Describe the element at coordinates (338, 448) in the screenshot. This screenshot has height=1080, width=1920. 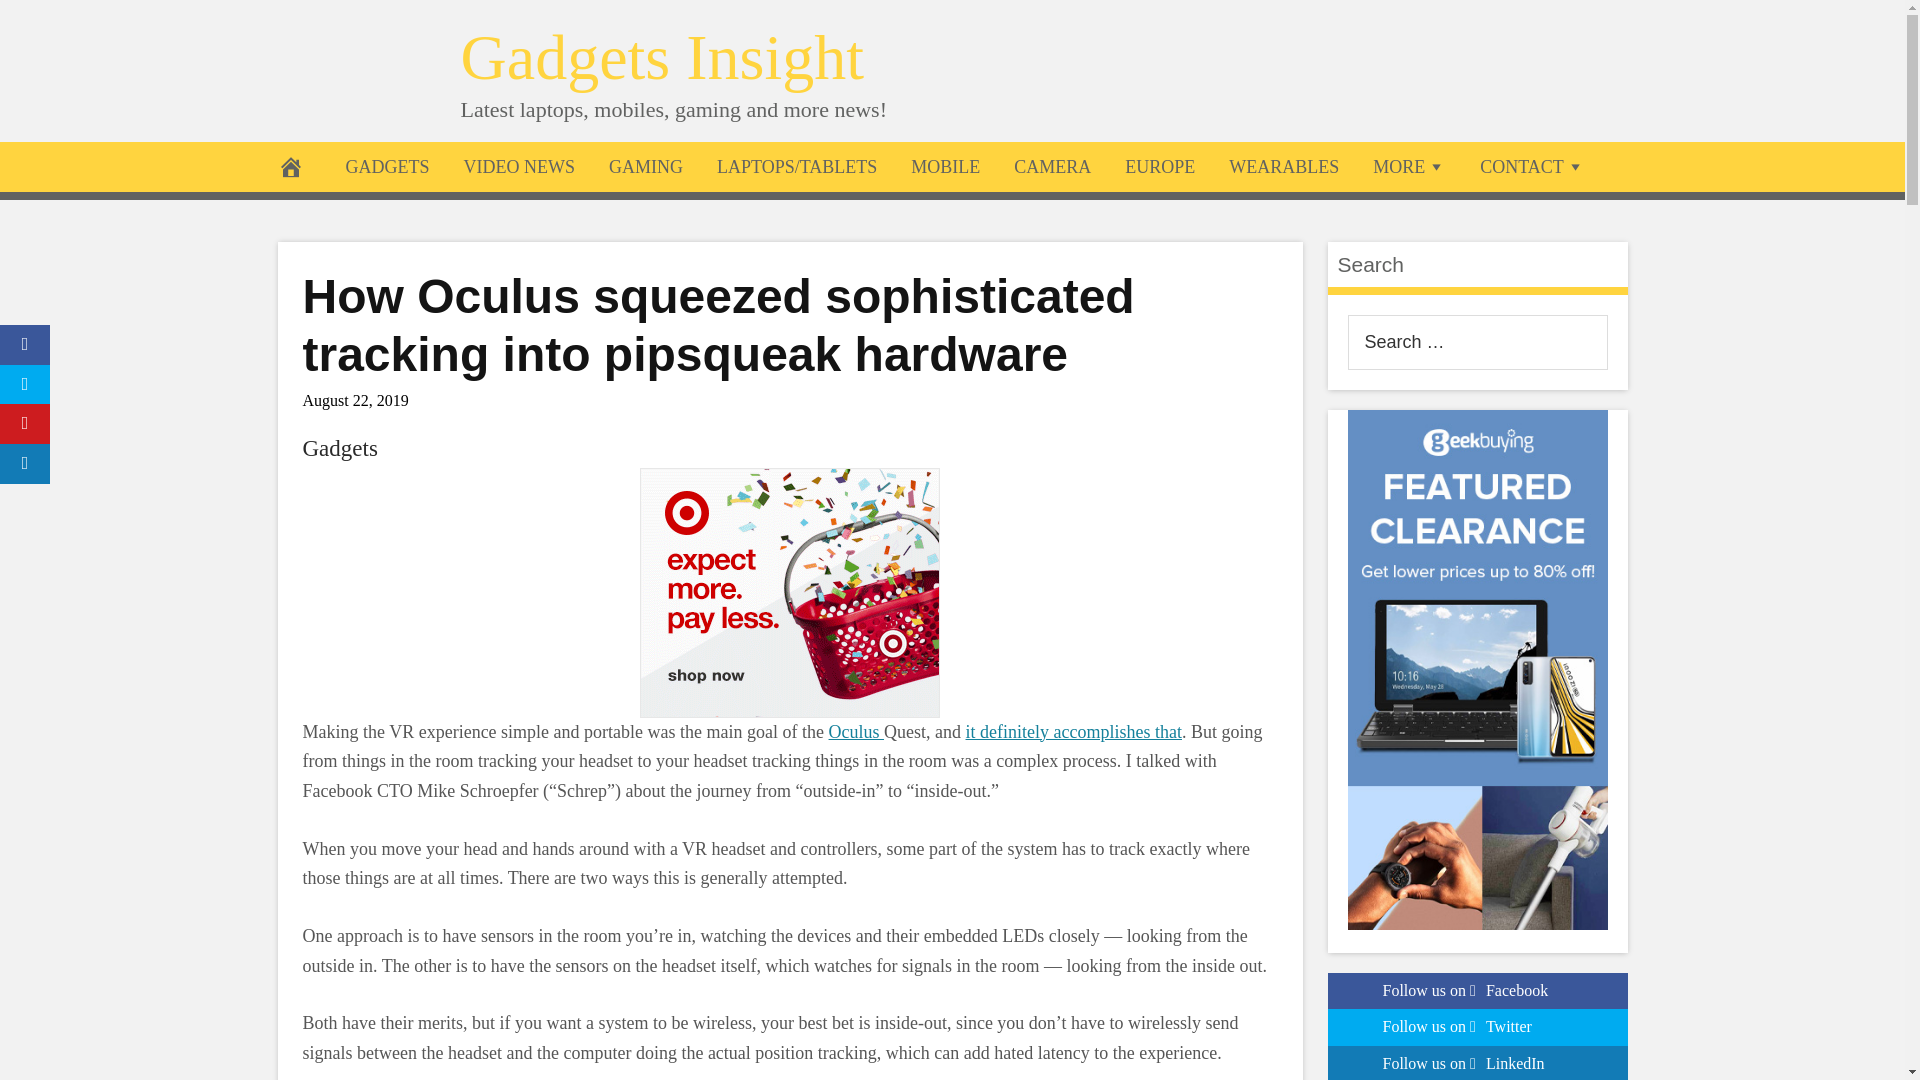
I see `Gadgets` at that location.